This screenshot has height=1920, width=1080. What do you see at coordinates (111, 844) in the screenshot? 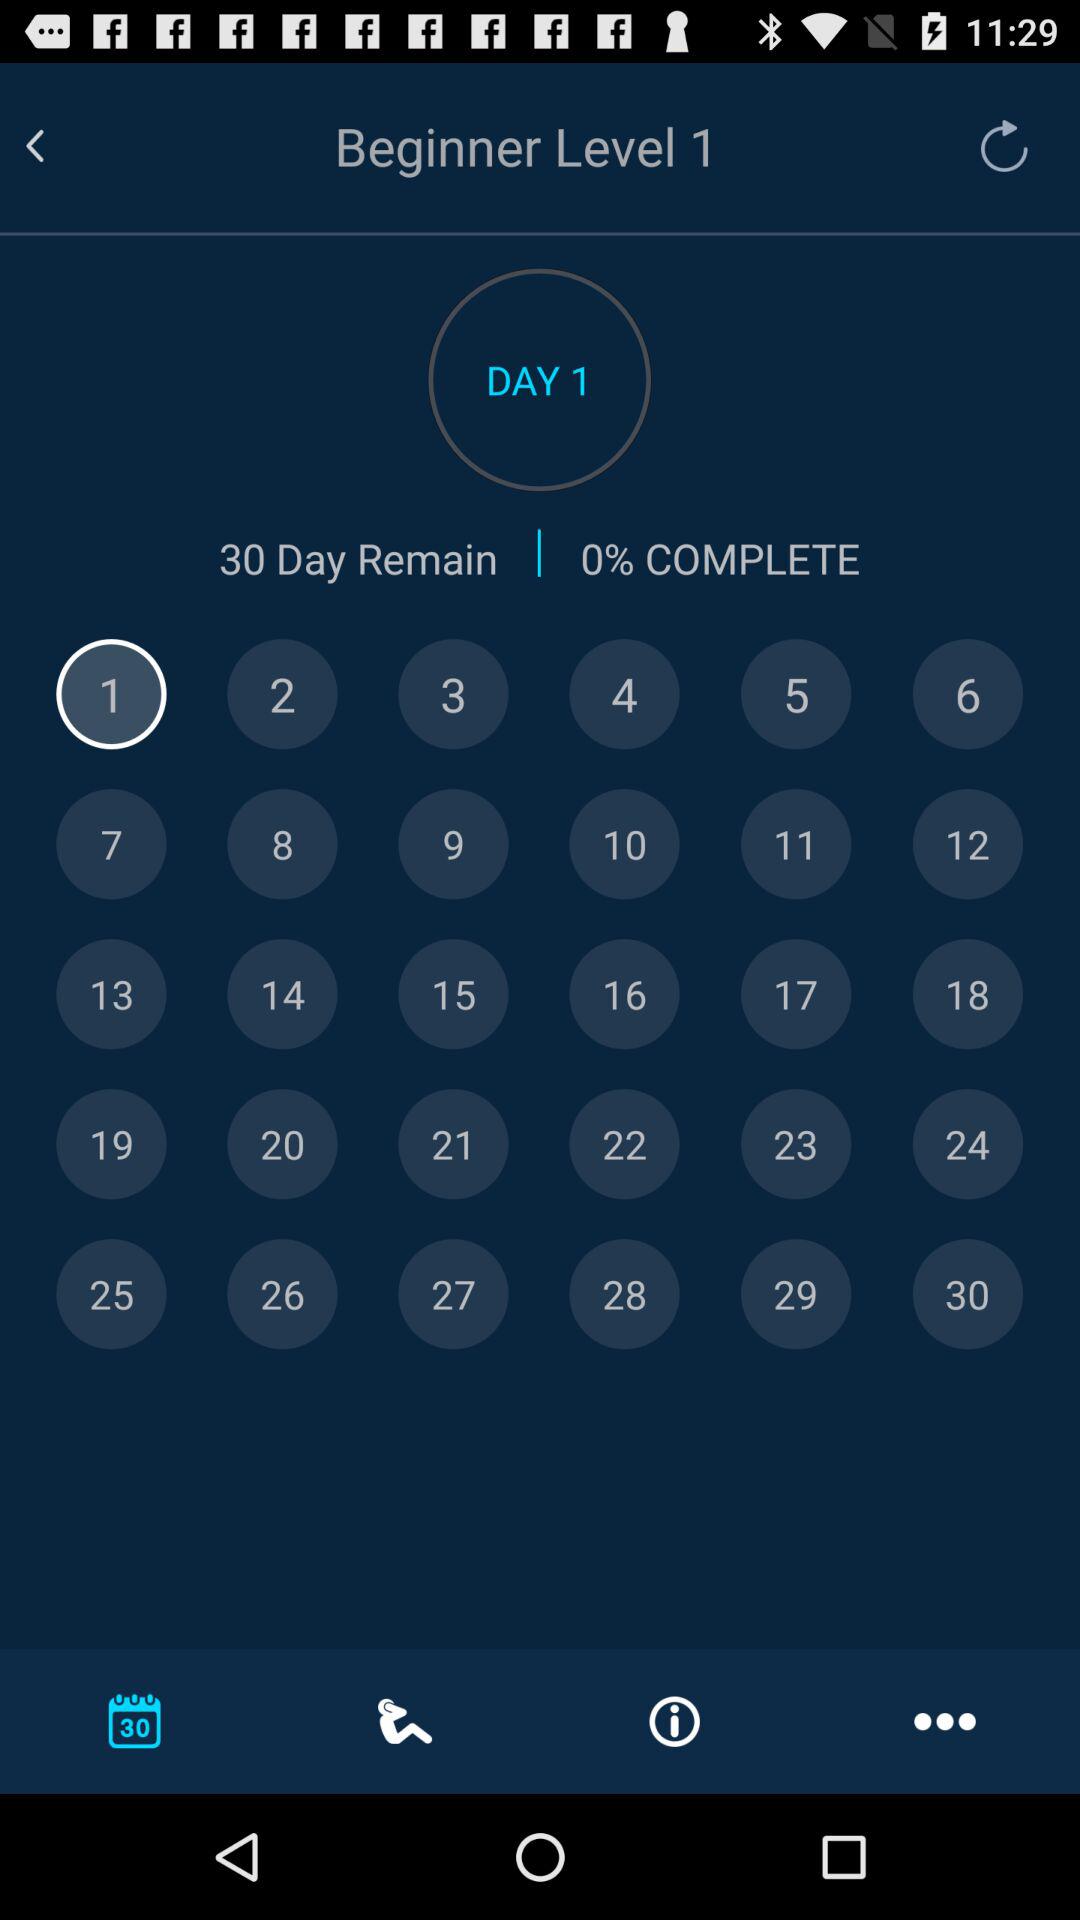
I see `let you look at that specific day` at bounding box center [111, 844].